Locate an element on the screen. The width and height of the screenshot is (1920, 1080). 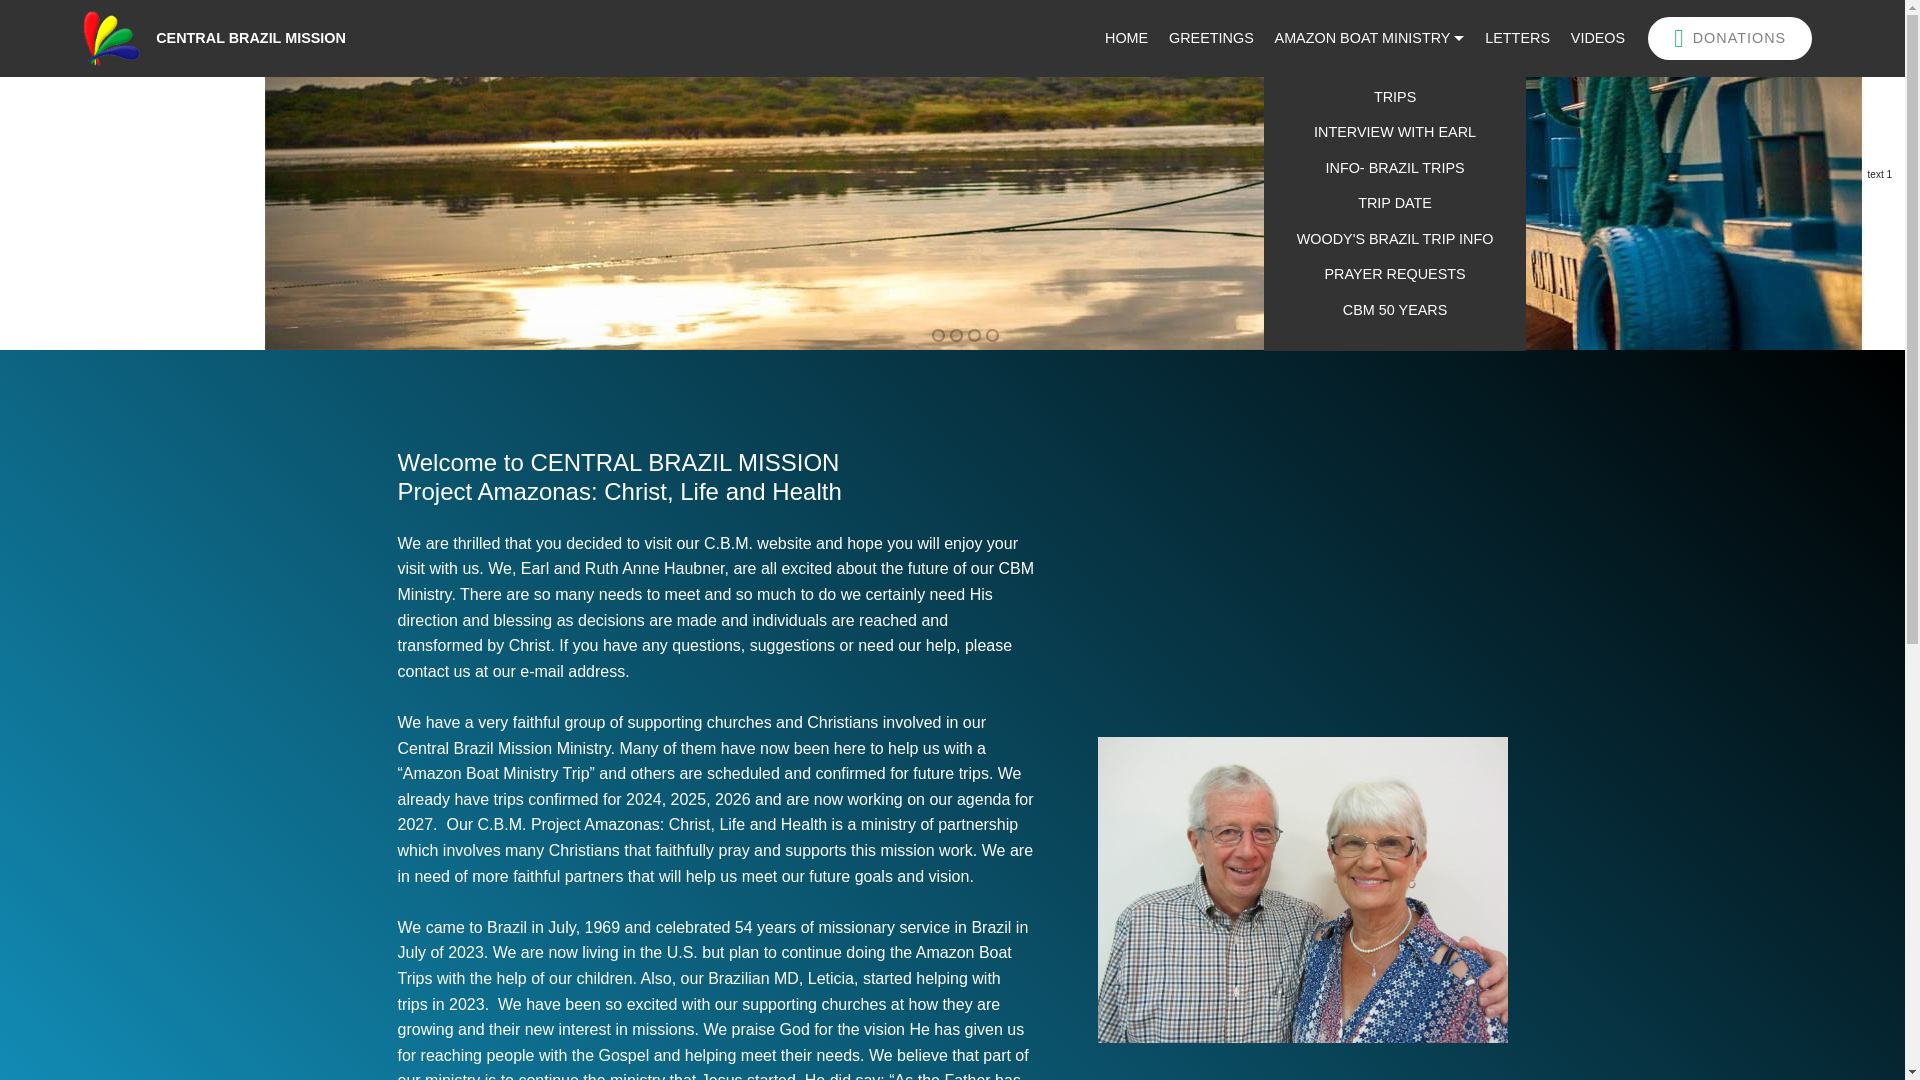
PRAYER REQUESTS is located at coordinates (1395, 274).